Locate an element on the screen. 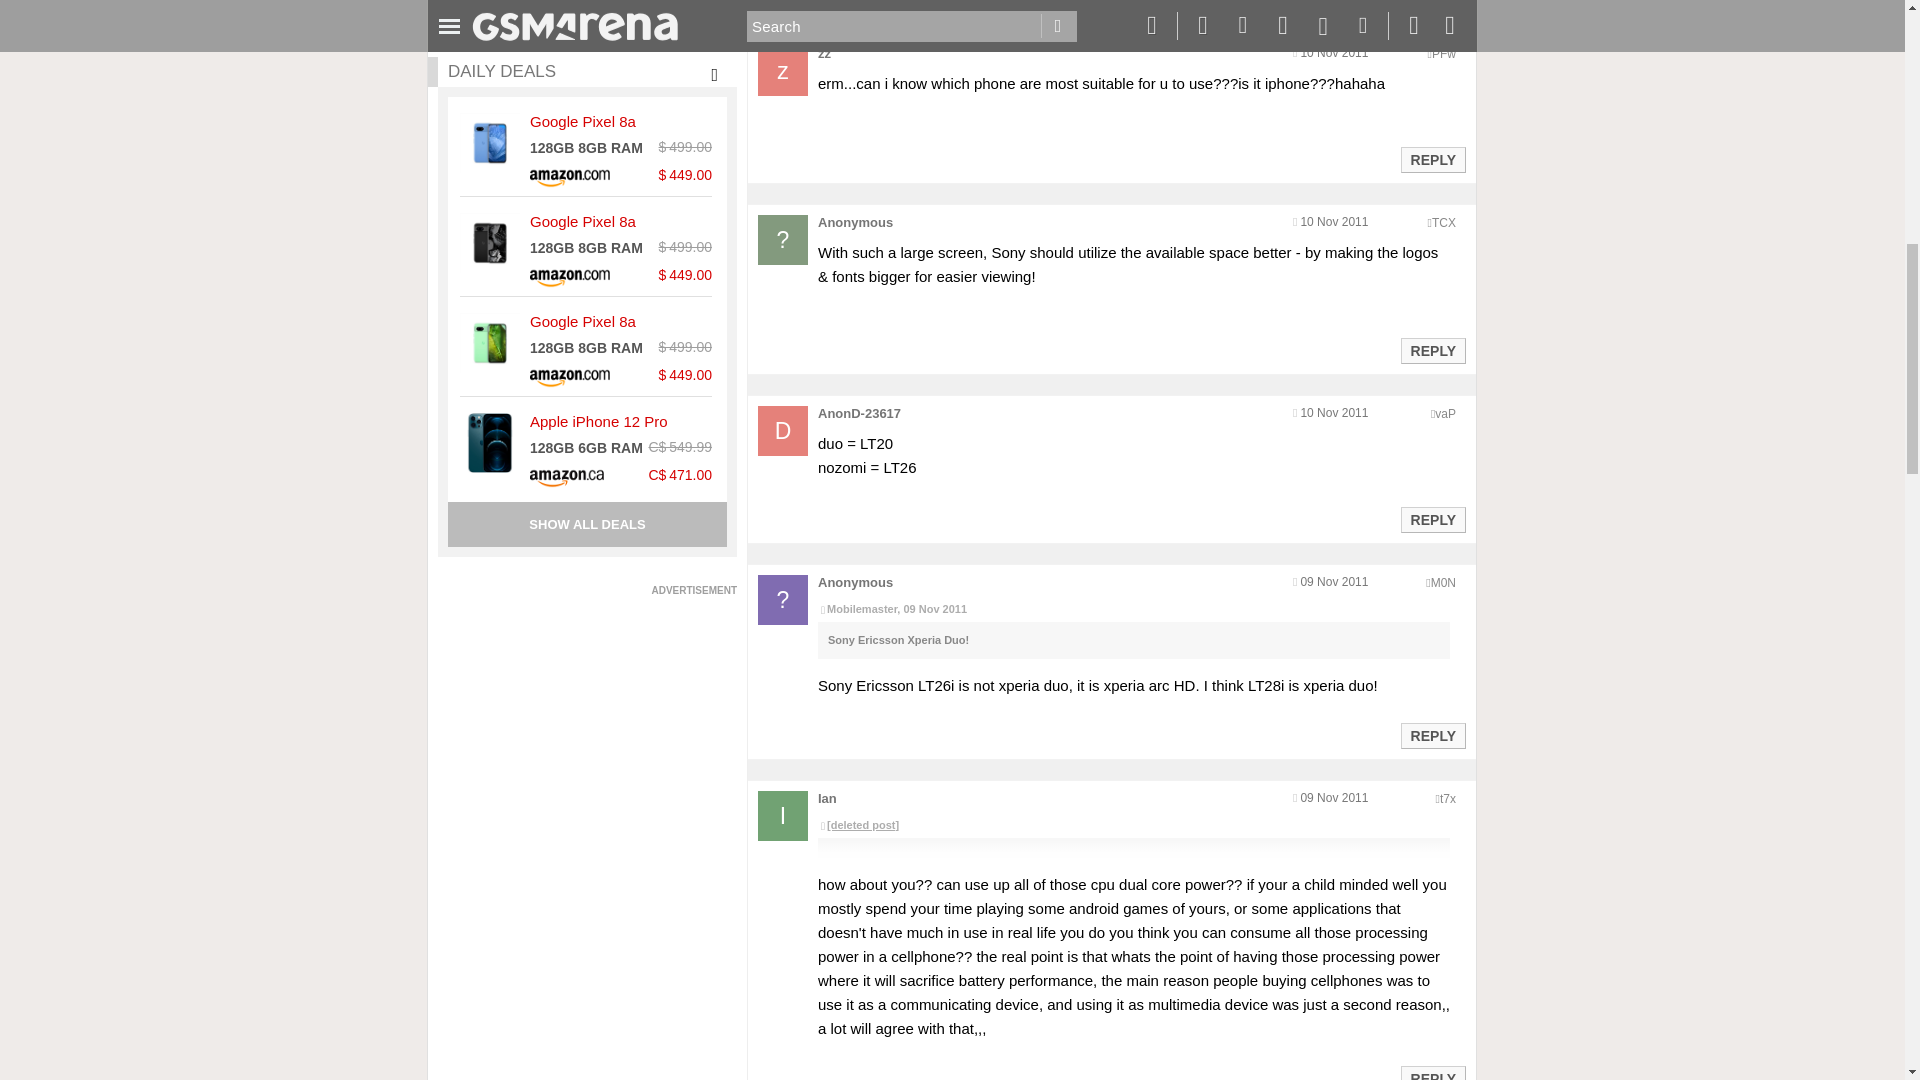 The width and height of the screenshot is (1920, 1080). Encoded anonymized location is located at coordinates (1444, 223).